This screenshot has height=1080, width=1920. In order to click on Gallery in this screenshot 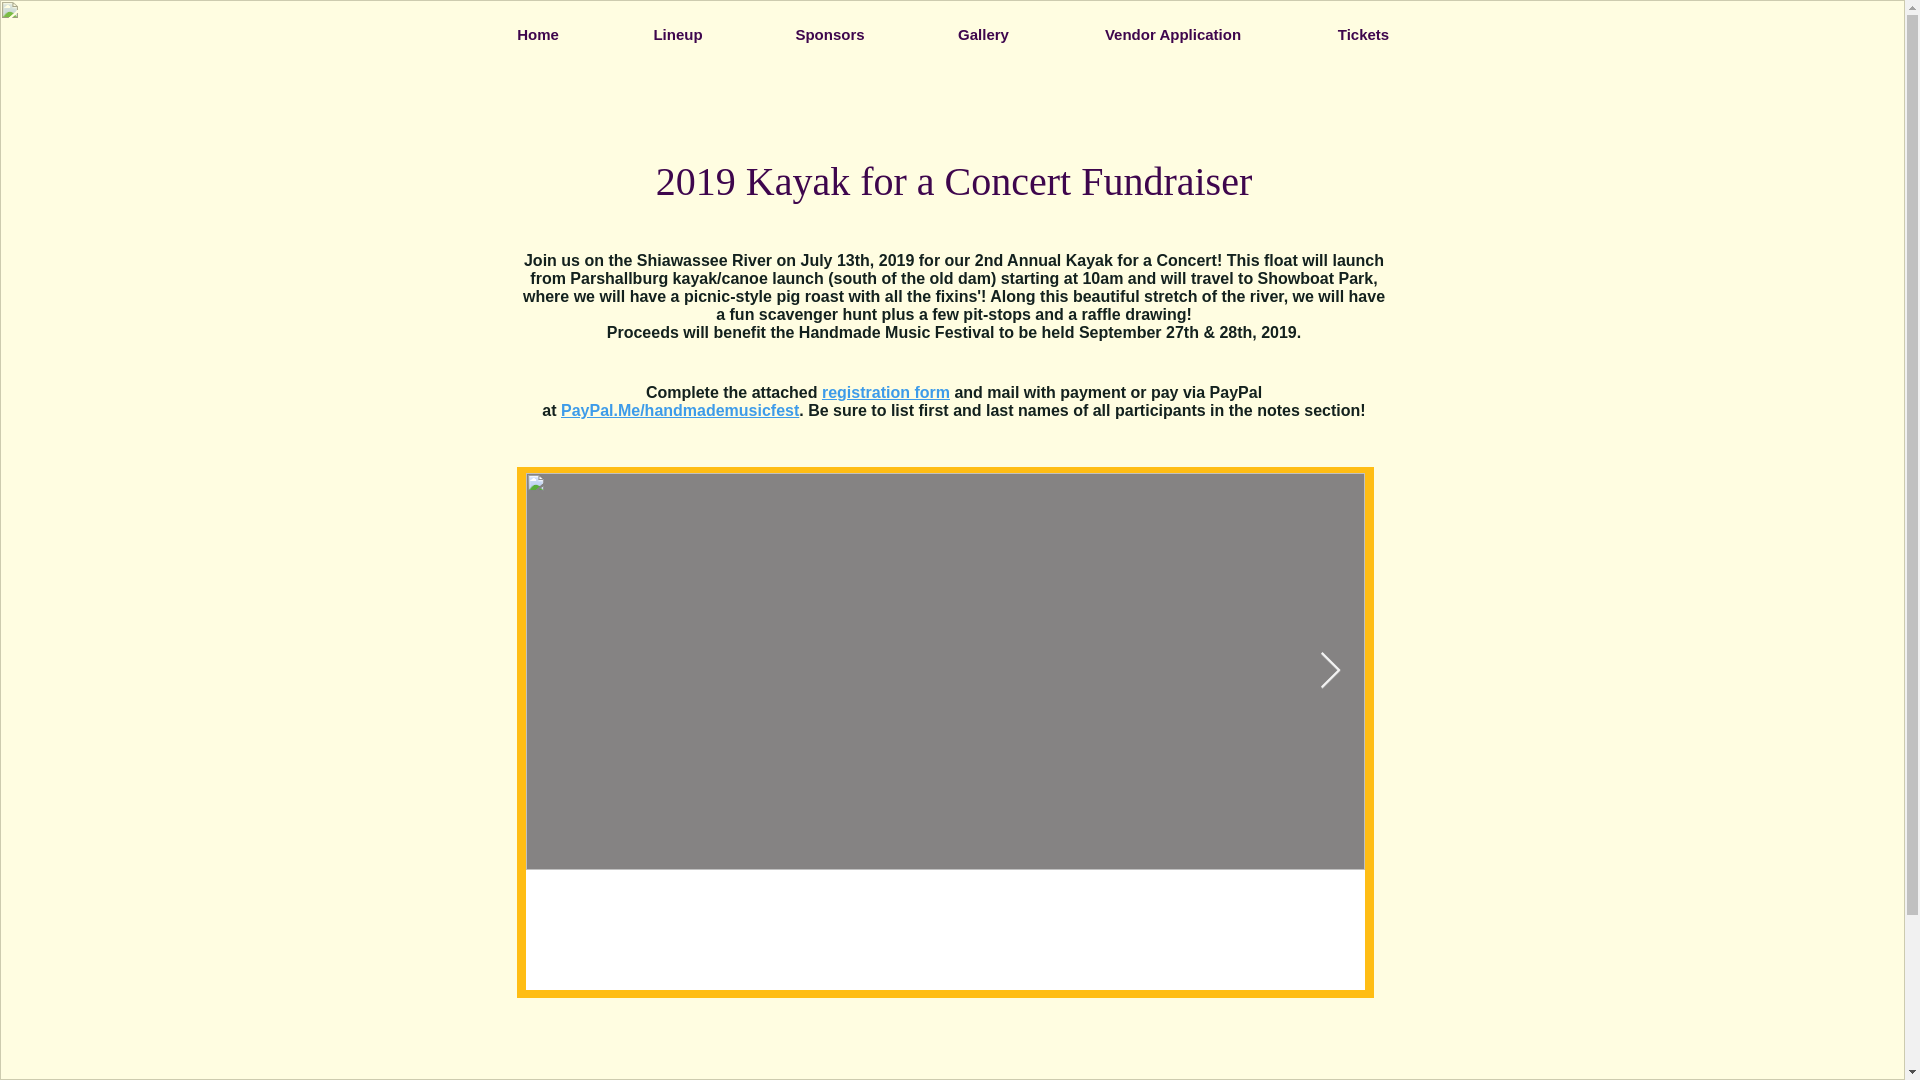, I will do `click(984, 34)`.